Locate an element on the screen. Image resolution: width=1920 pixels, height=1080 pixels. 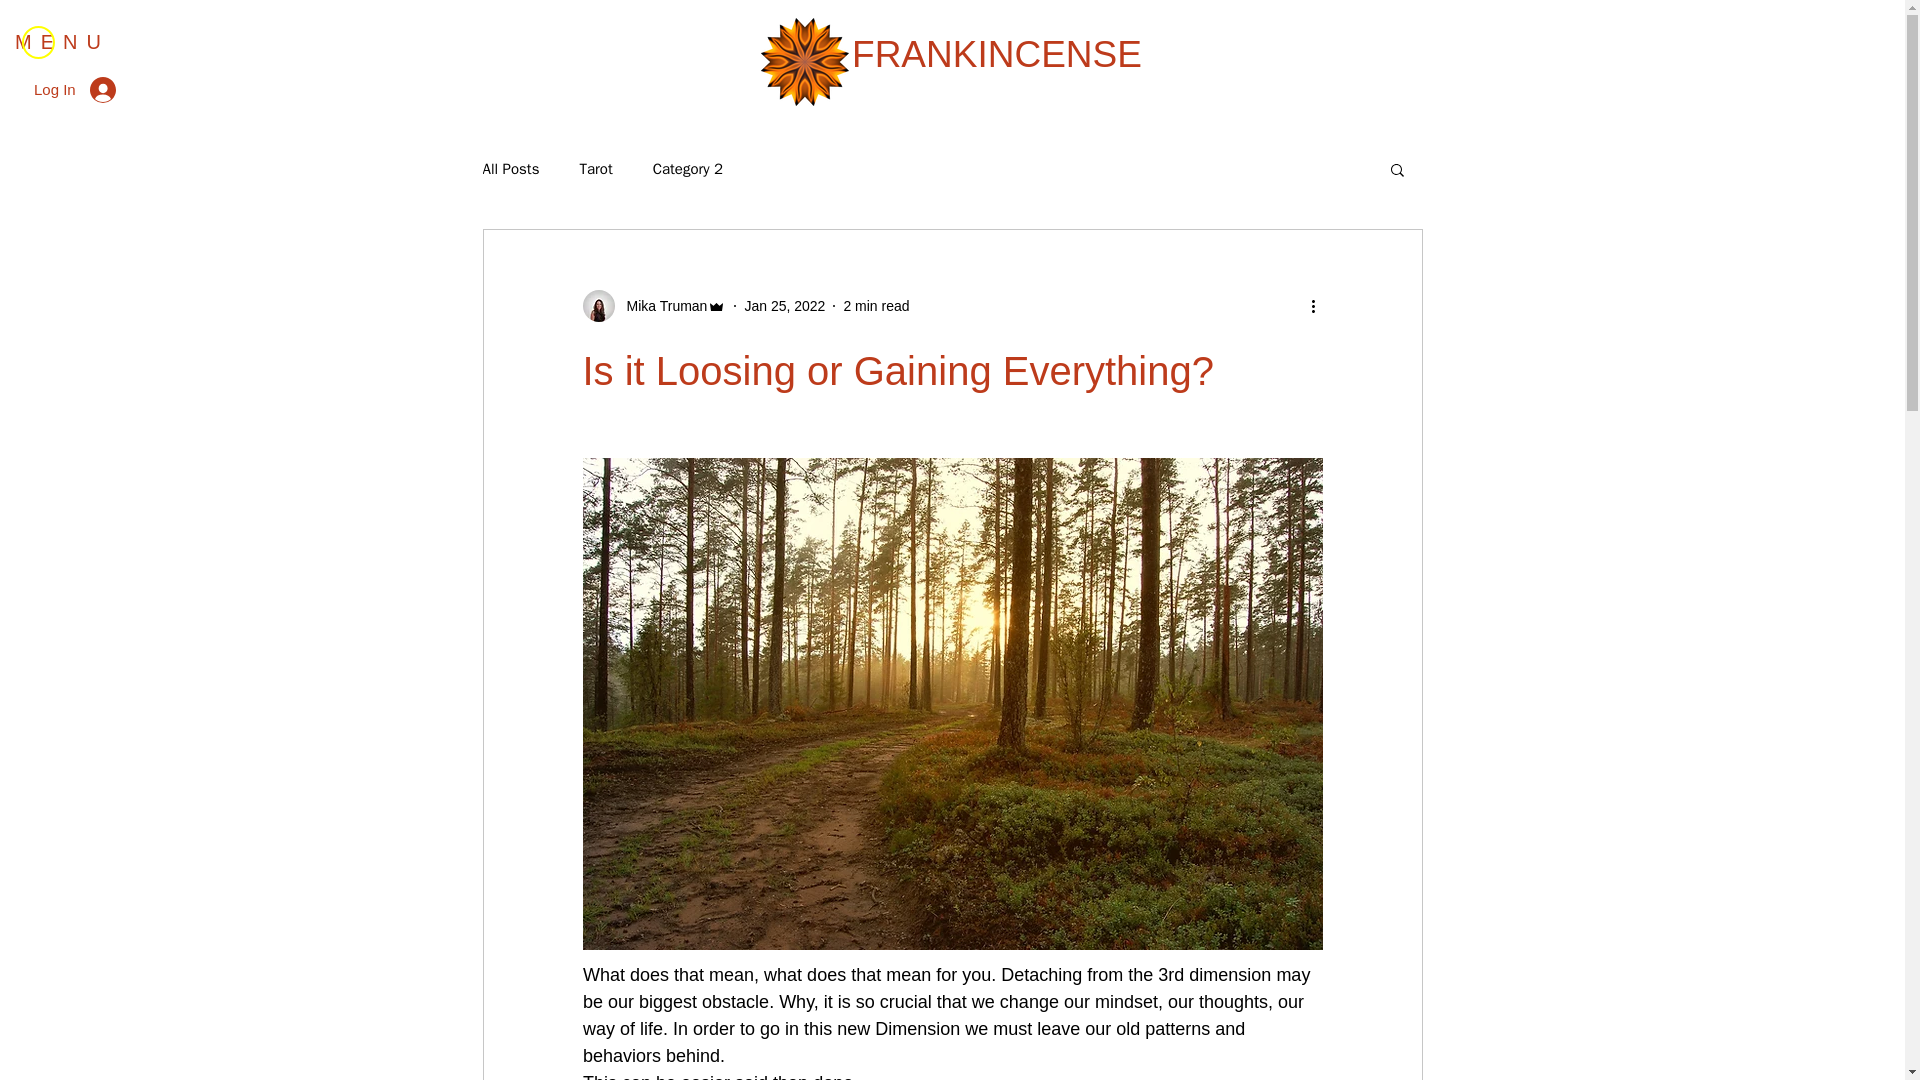
Tarot is located at coordinates (596, 169).